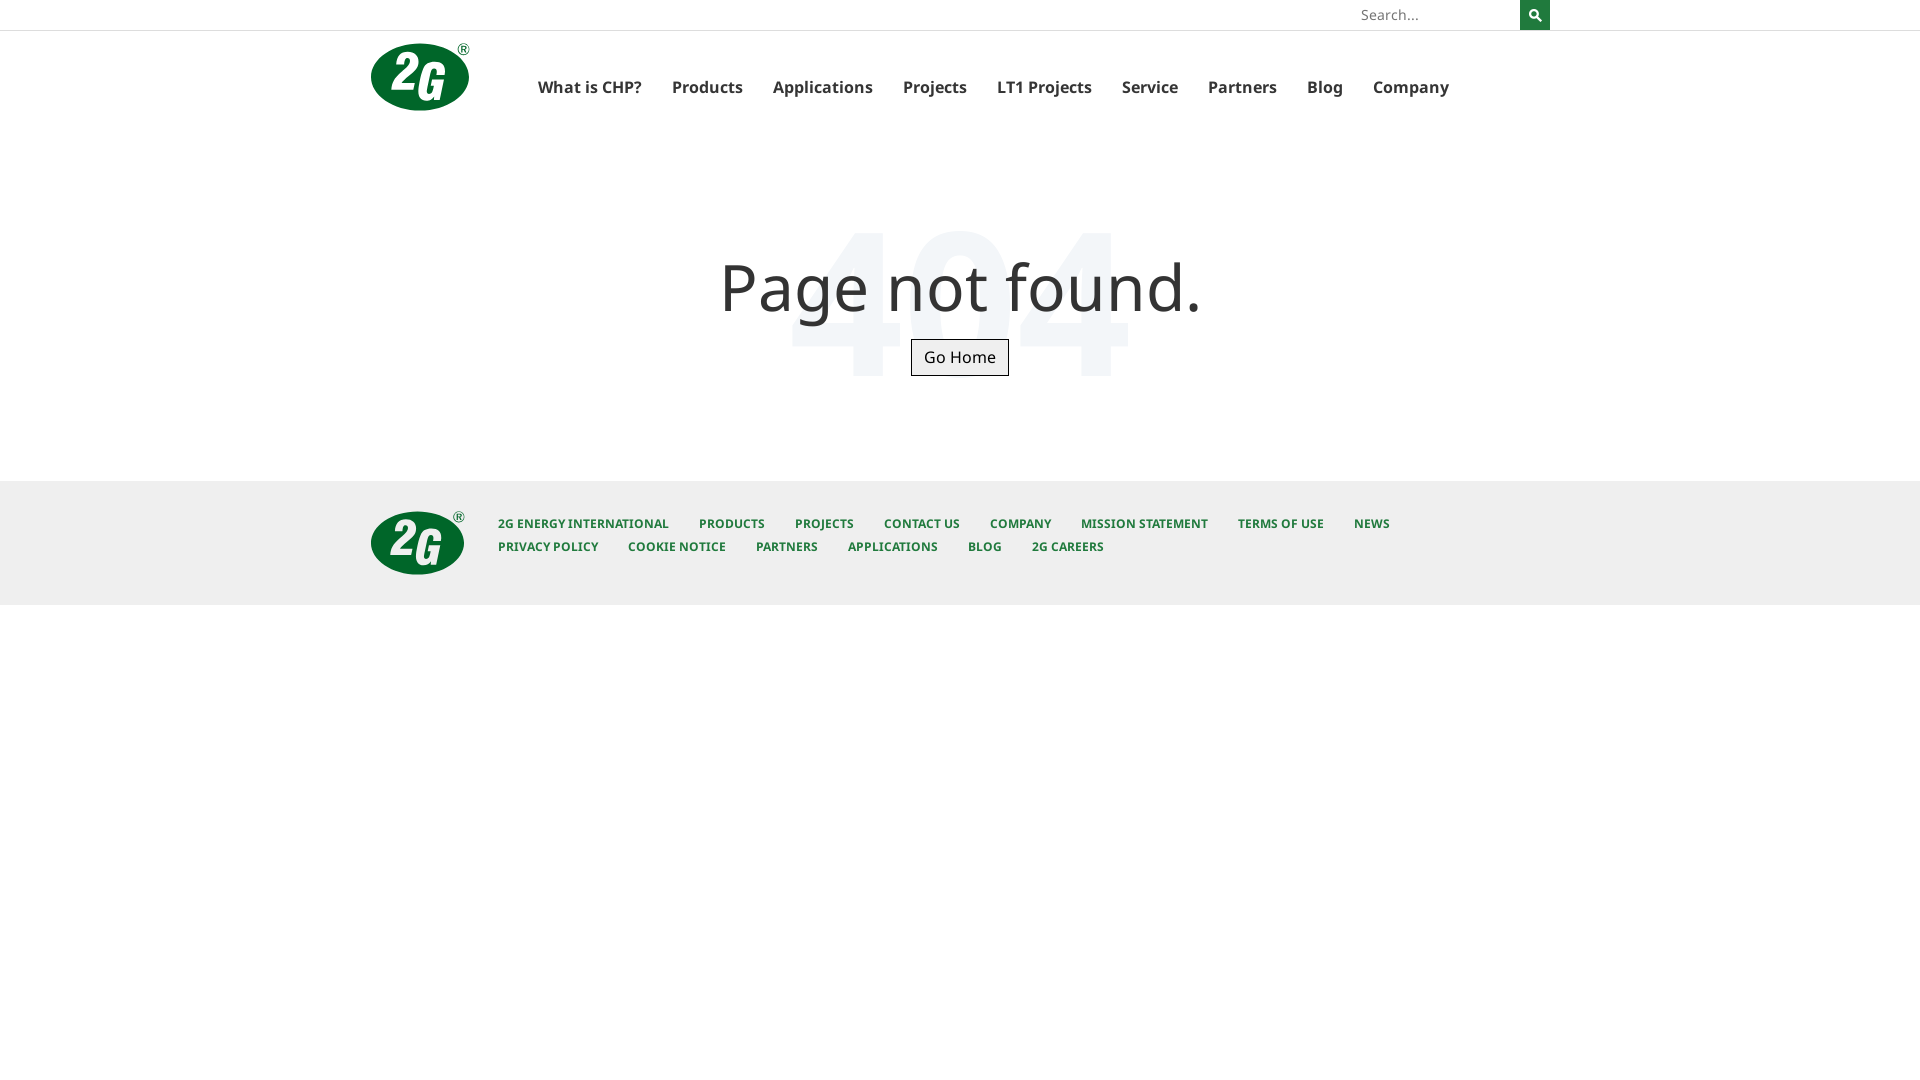  I want to click on Projects, so click(935, 90).